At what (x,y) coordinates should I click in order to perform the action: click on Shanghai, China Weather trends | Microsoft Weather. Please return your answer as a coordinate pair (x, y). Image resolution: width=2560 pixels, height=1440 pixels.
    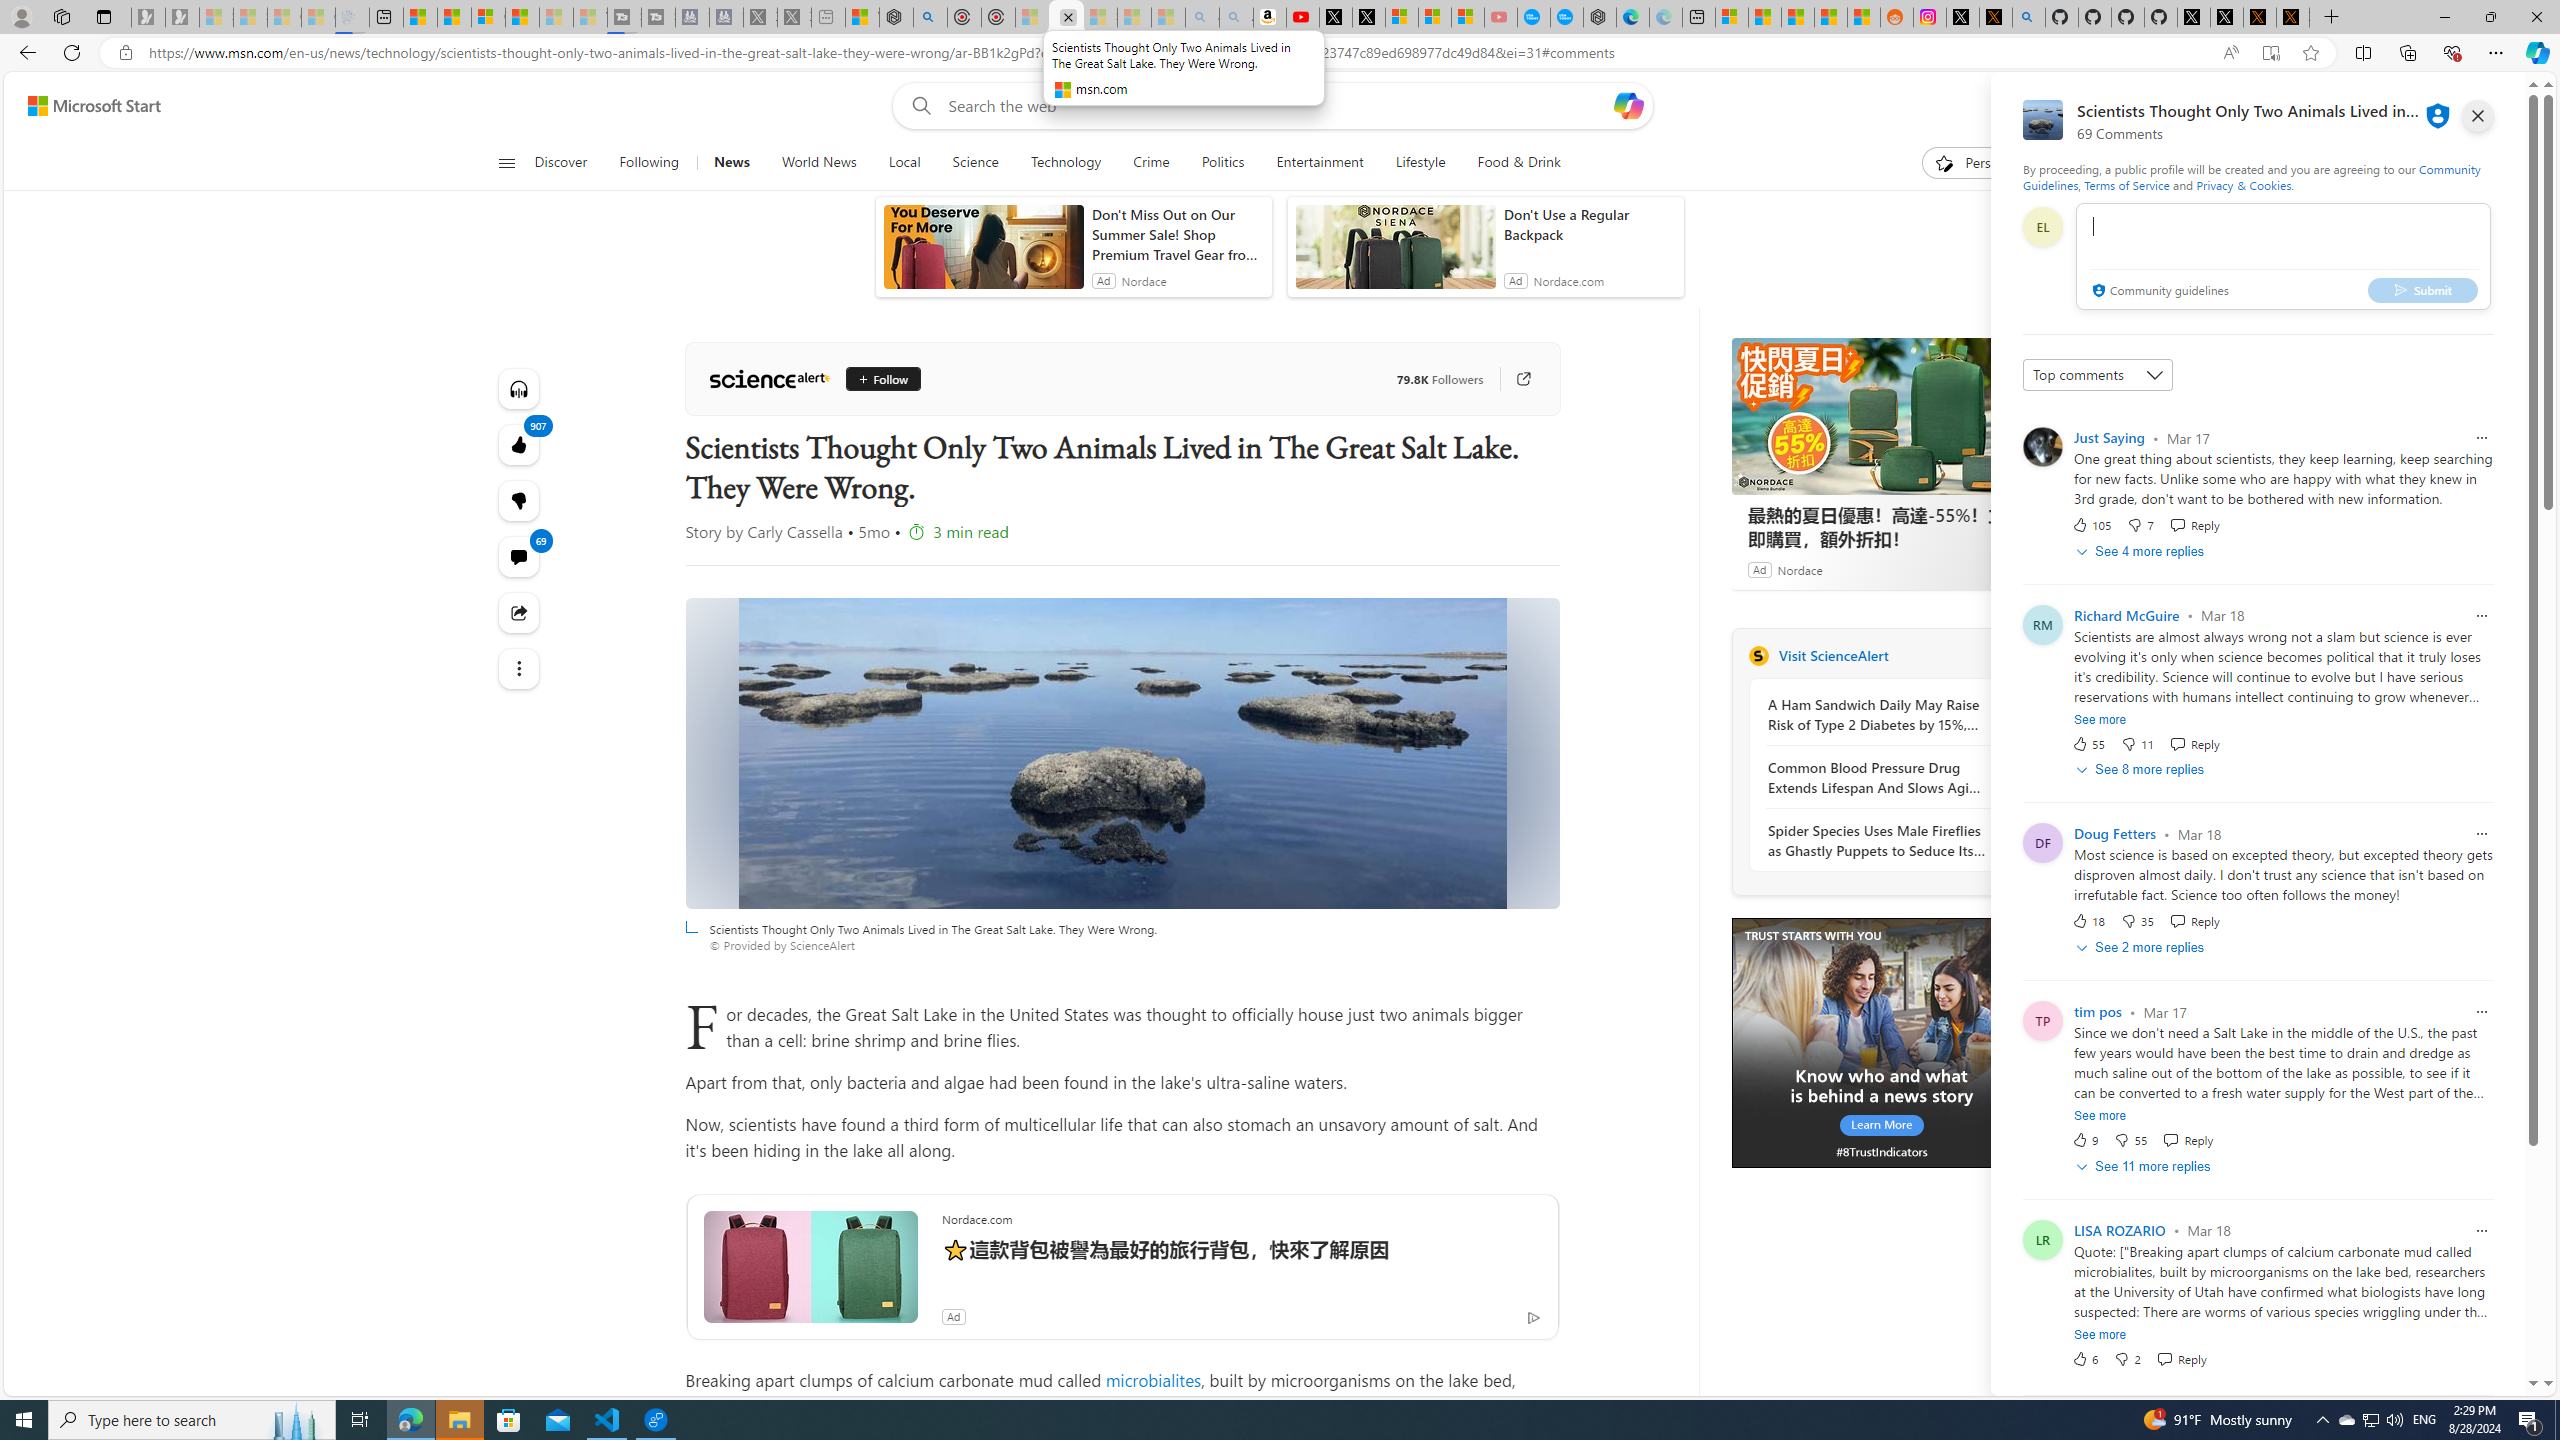
    Looking at the image, I should click on (1864, 17).